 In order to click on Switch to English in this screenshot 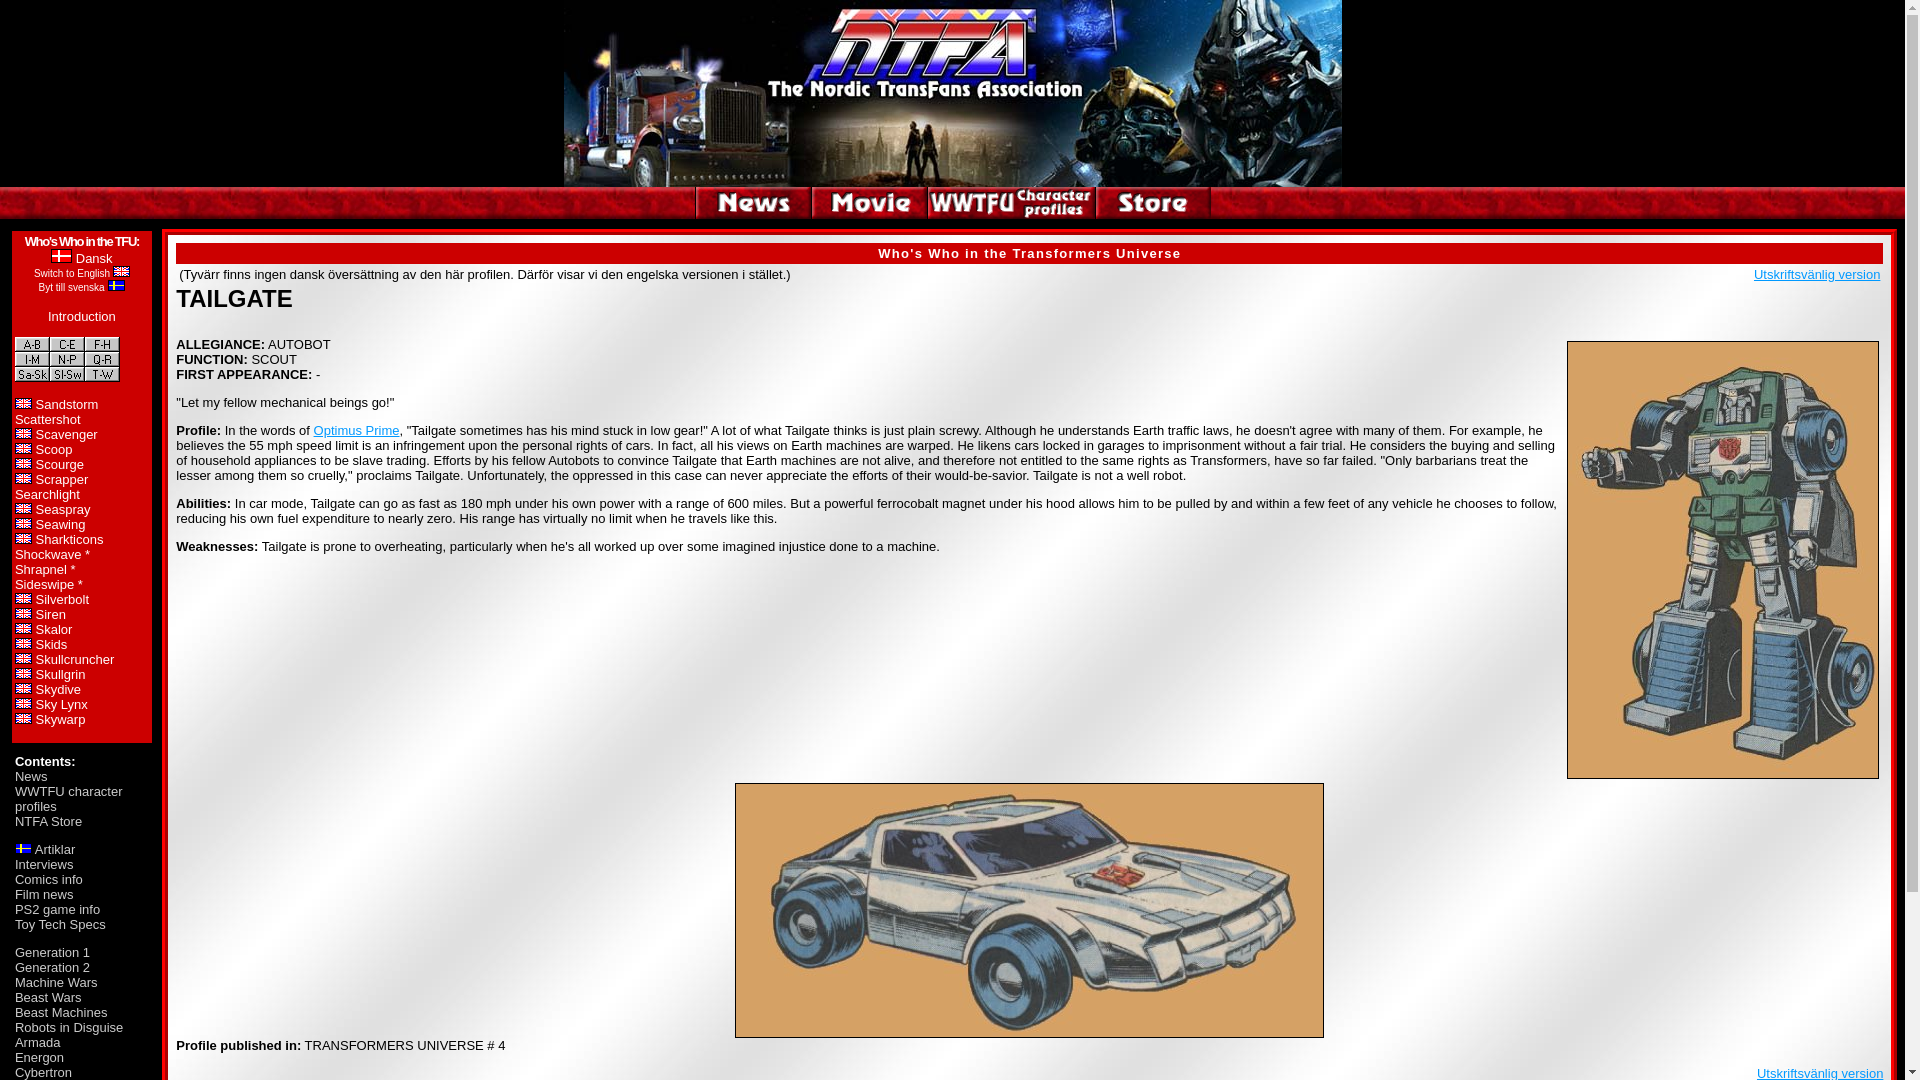, I will do `click(72, 272)`.